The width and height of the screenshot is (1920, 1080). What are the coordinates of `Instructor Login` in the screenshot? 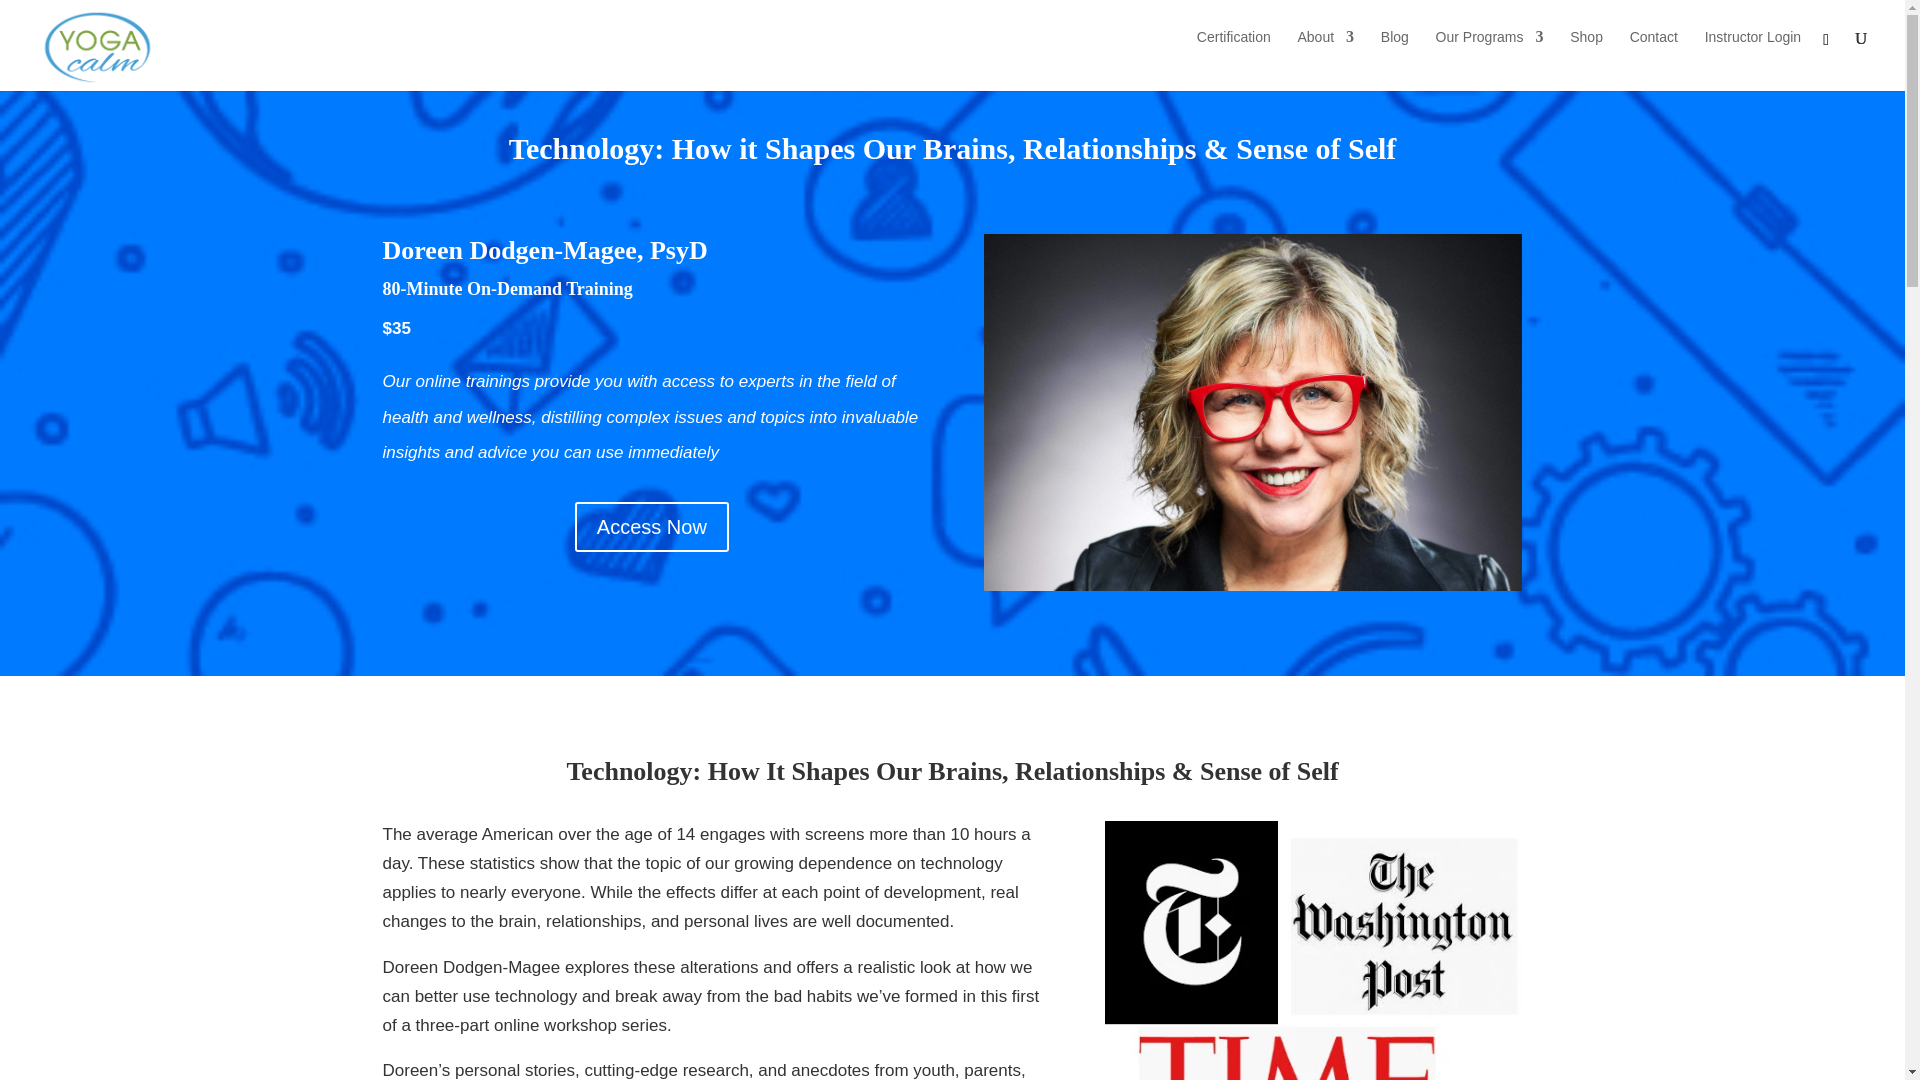 It's located at (1753, 52).